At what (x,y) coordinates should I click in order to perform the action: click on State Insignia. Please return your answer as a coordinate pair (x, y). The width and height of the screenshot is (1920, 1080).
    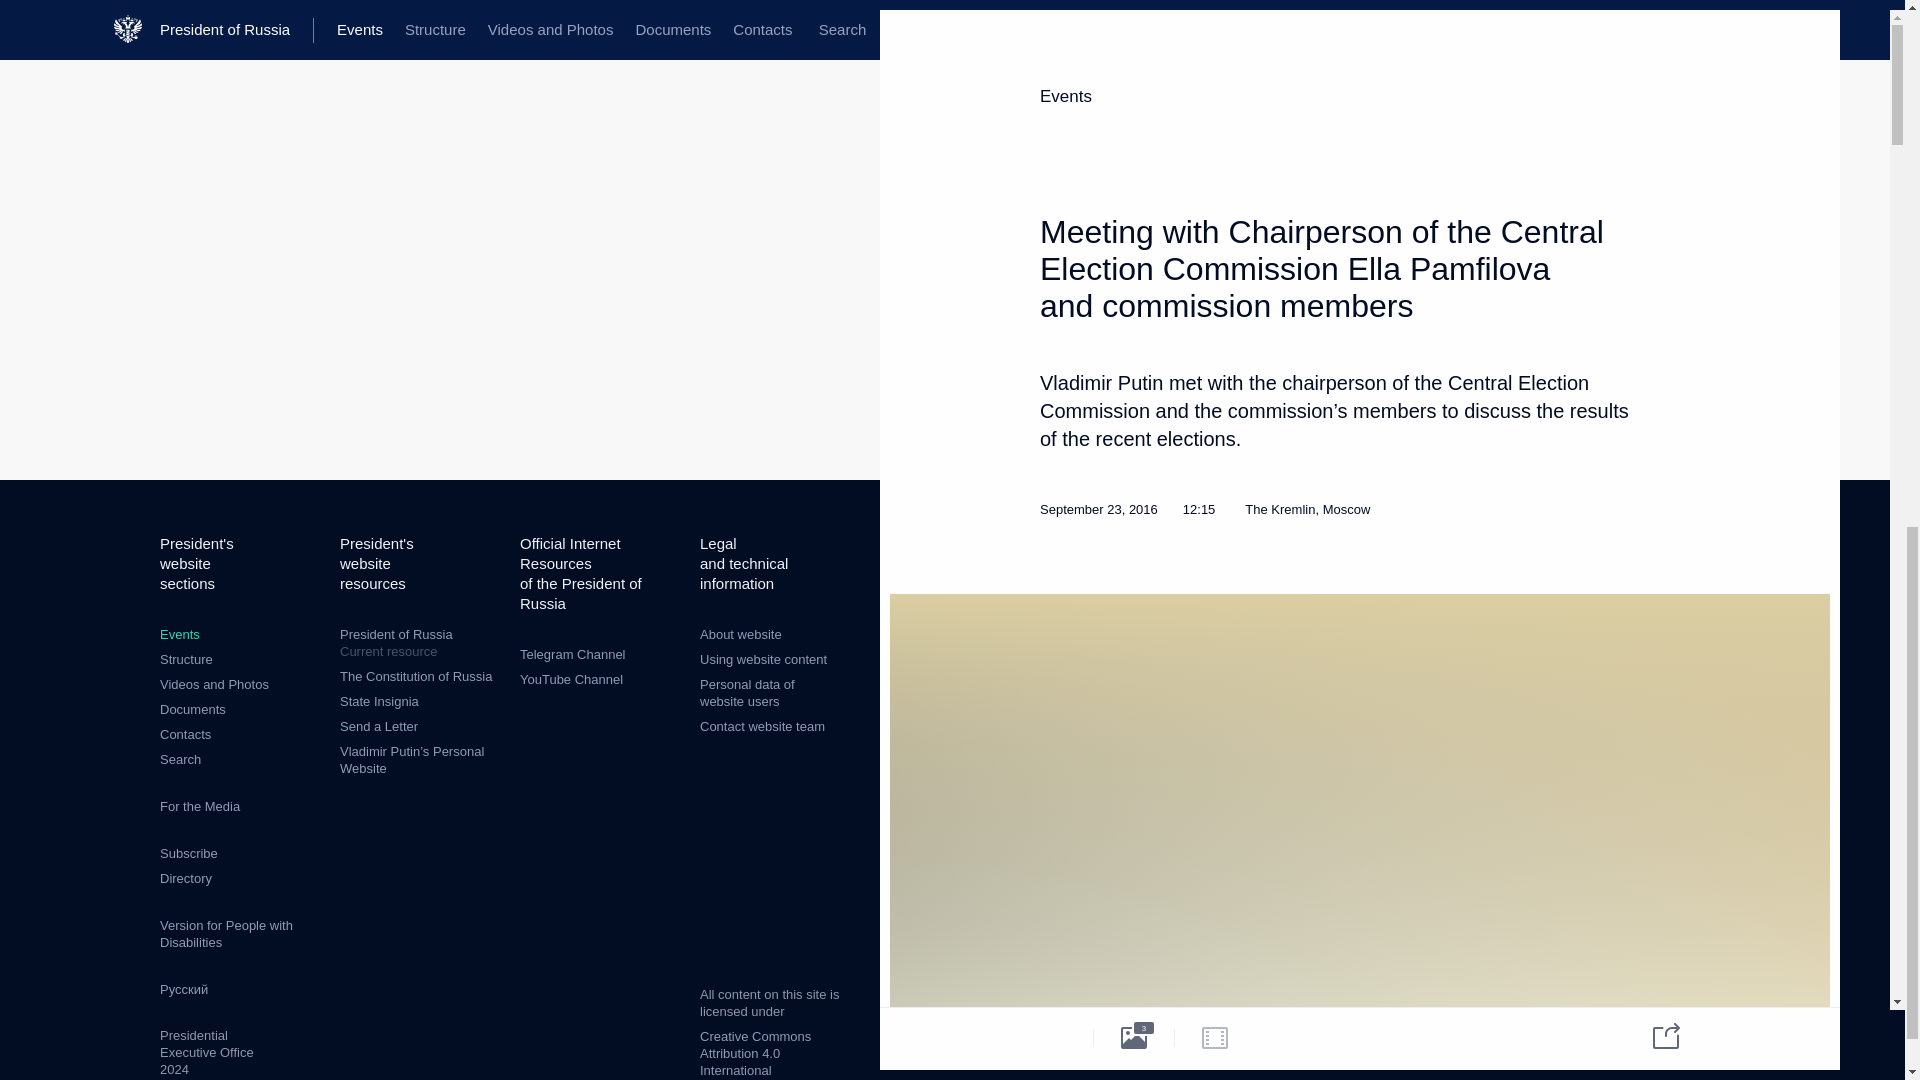
    Looking at the image, I should click on (378, 701).